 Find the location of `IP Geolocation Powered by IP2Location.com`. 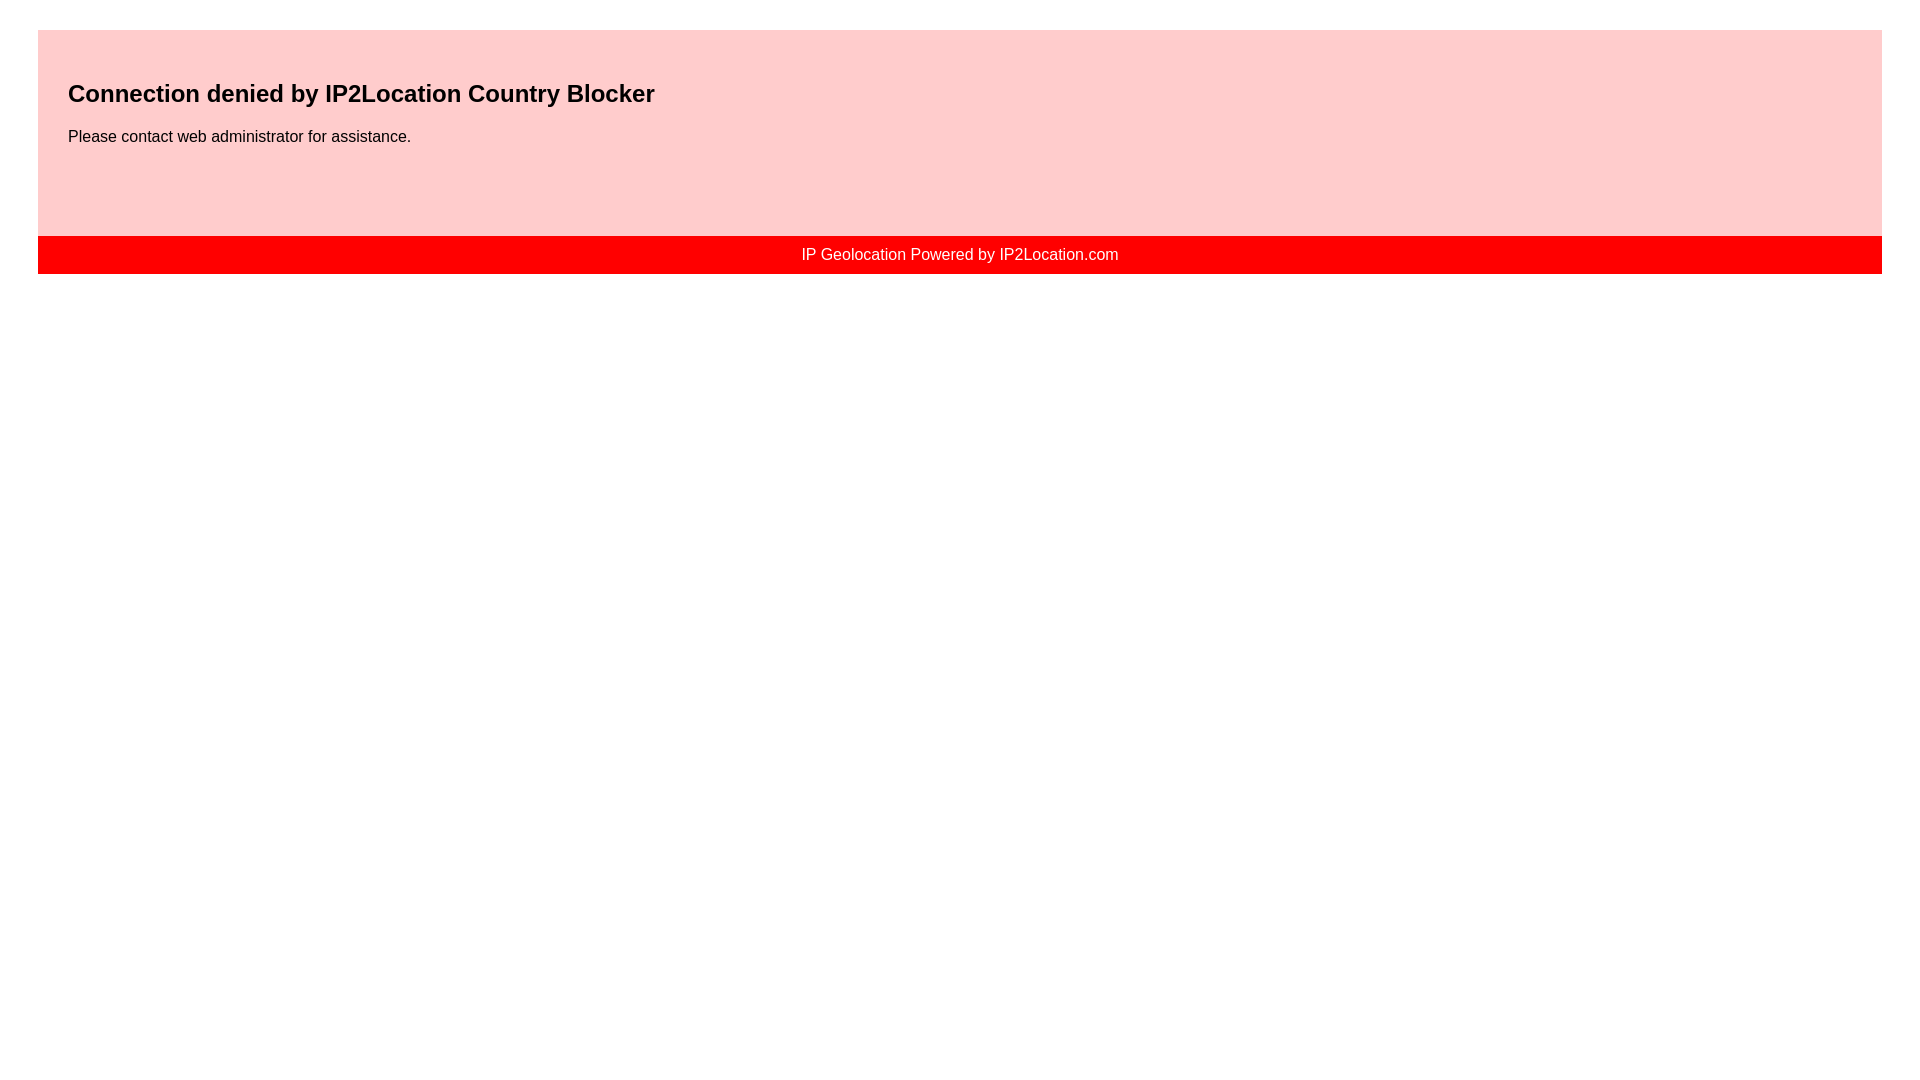

IP Geolocation Powered by IP2Location.com is located at coordinates (958, 254).